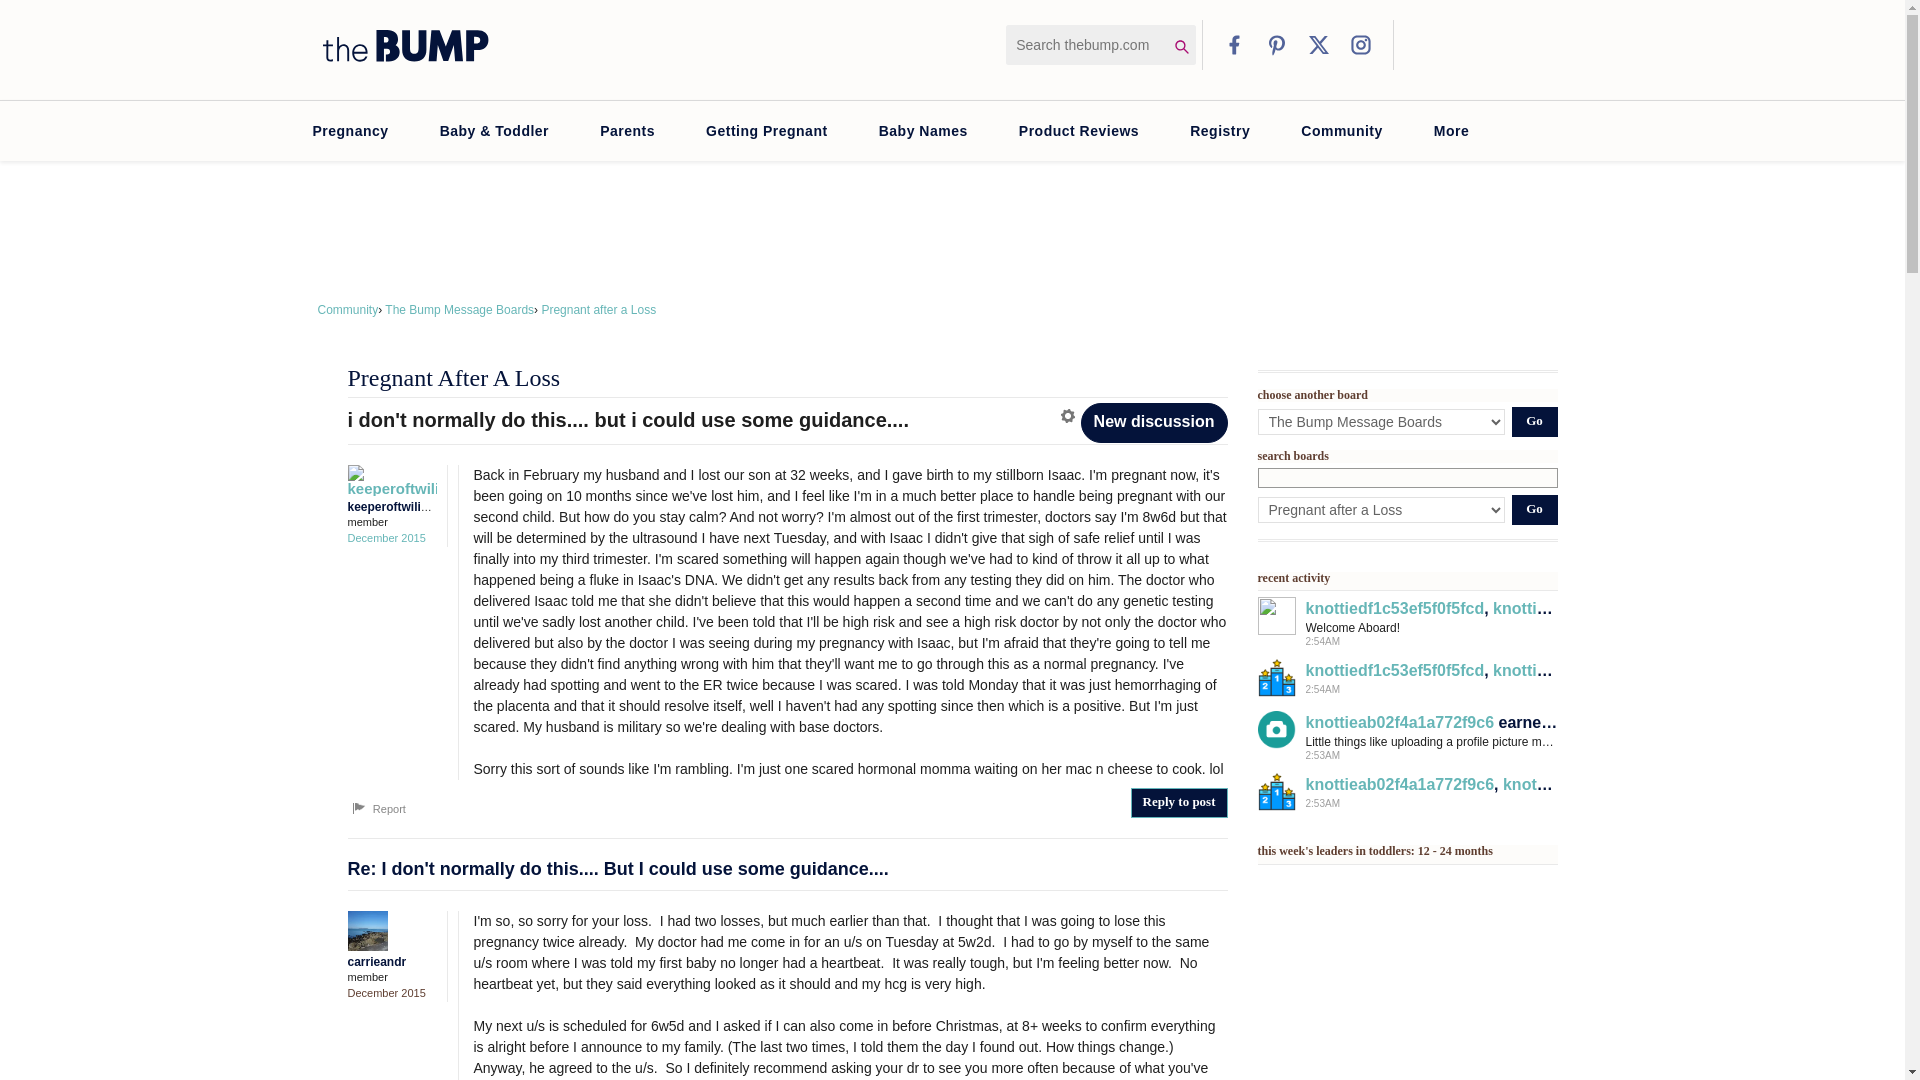 This screenshot has width=1920, height=1080. I want to click on member, so click(392, 977).